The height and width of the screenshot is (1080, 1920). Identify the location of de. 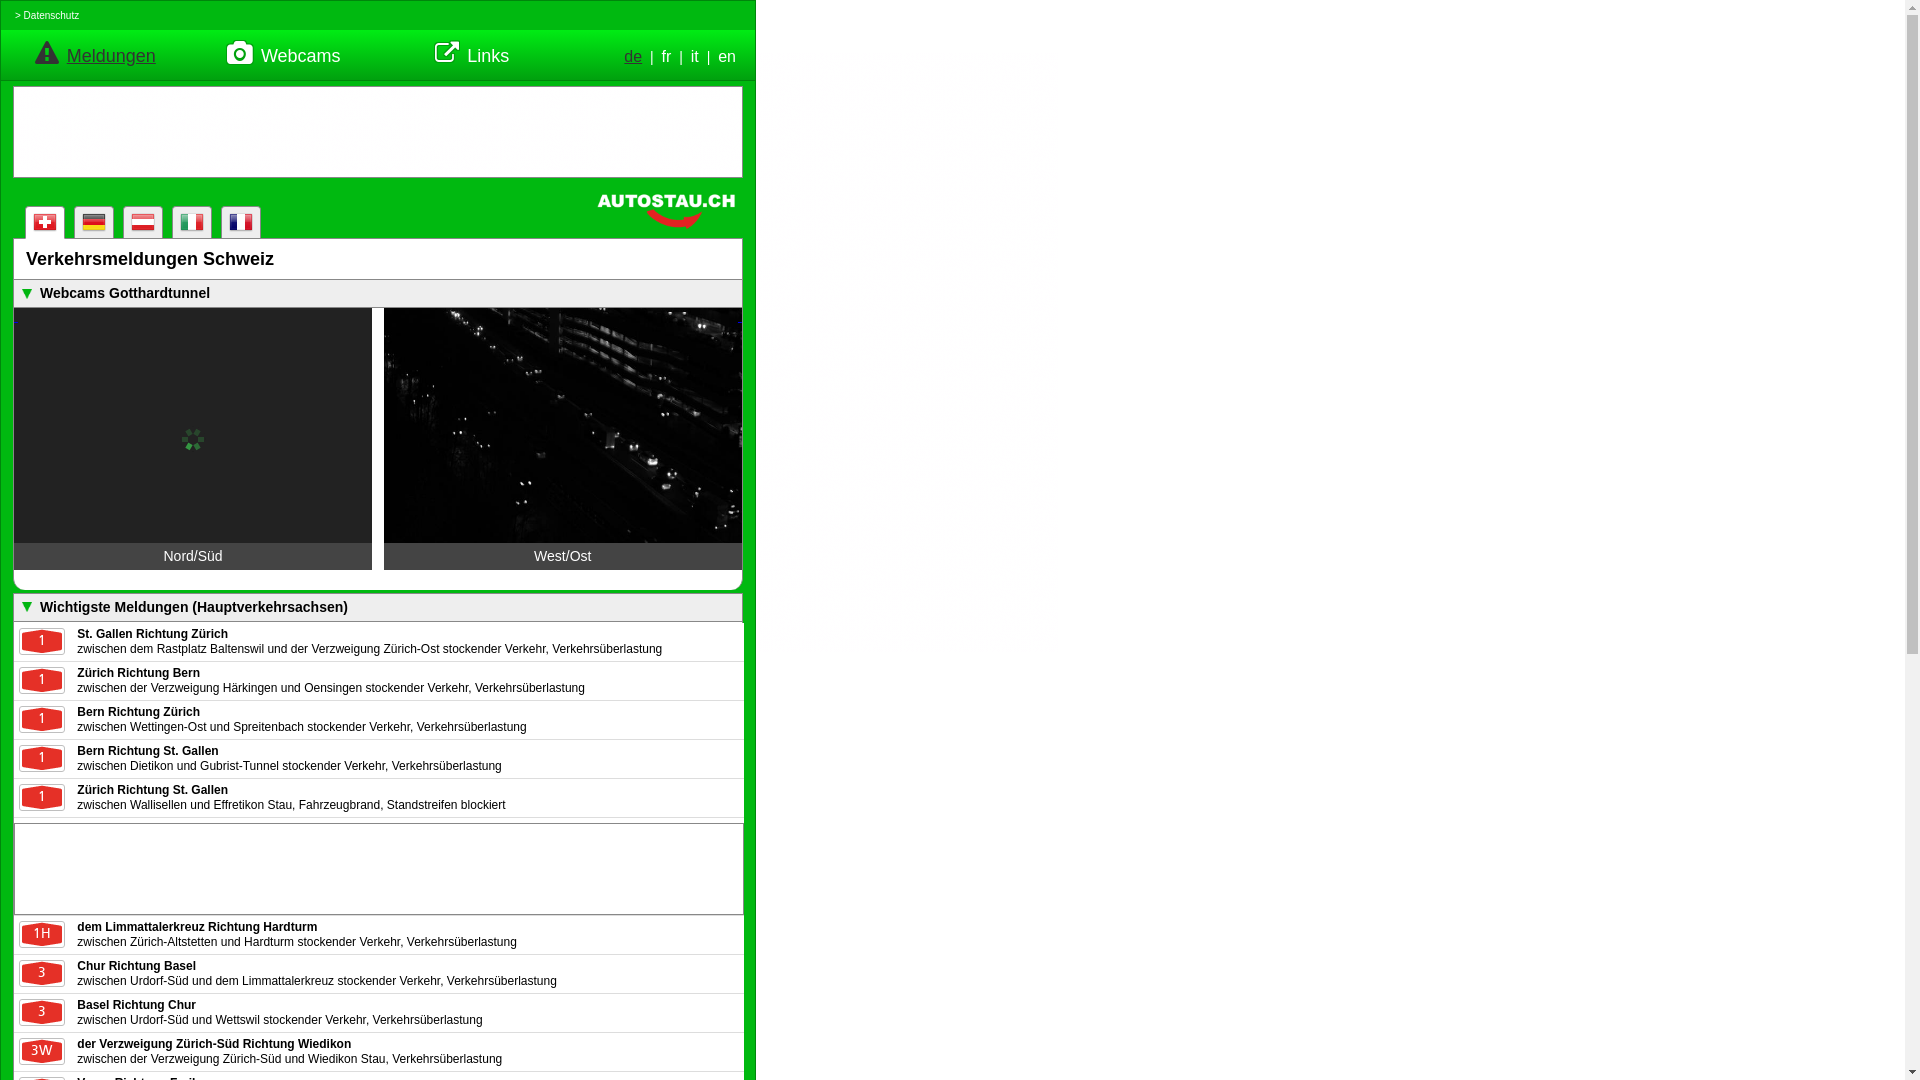
(633, 57).